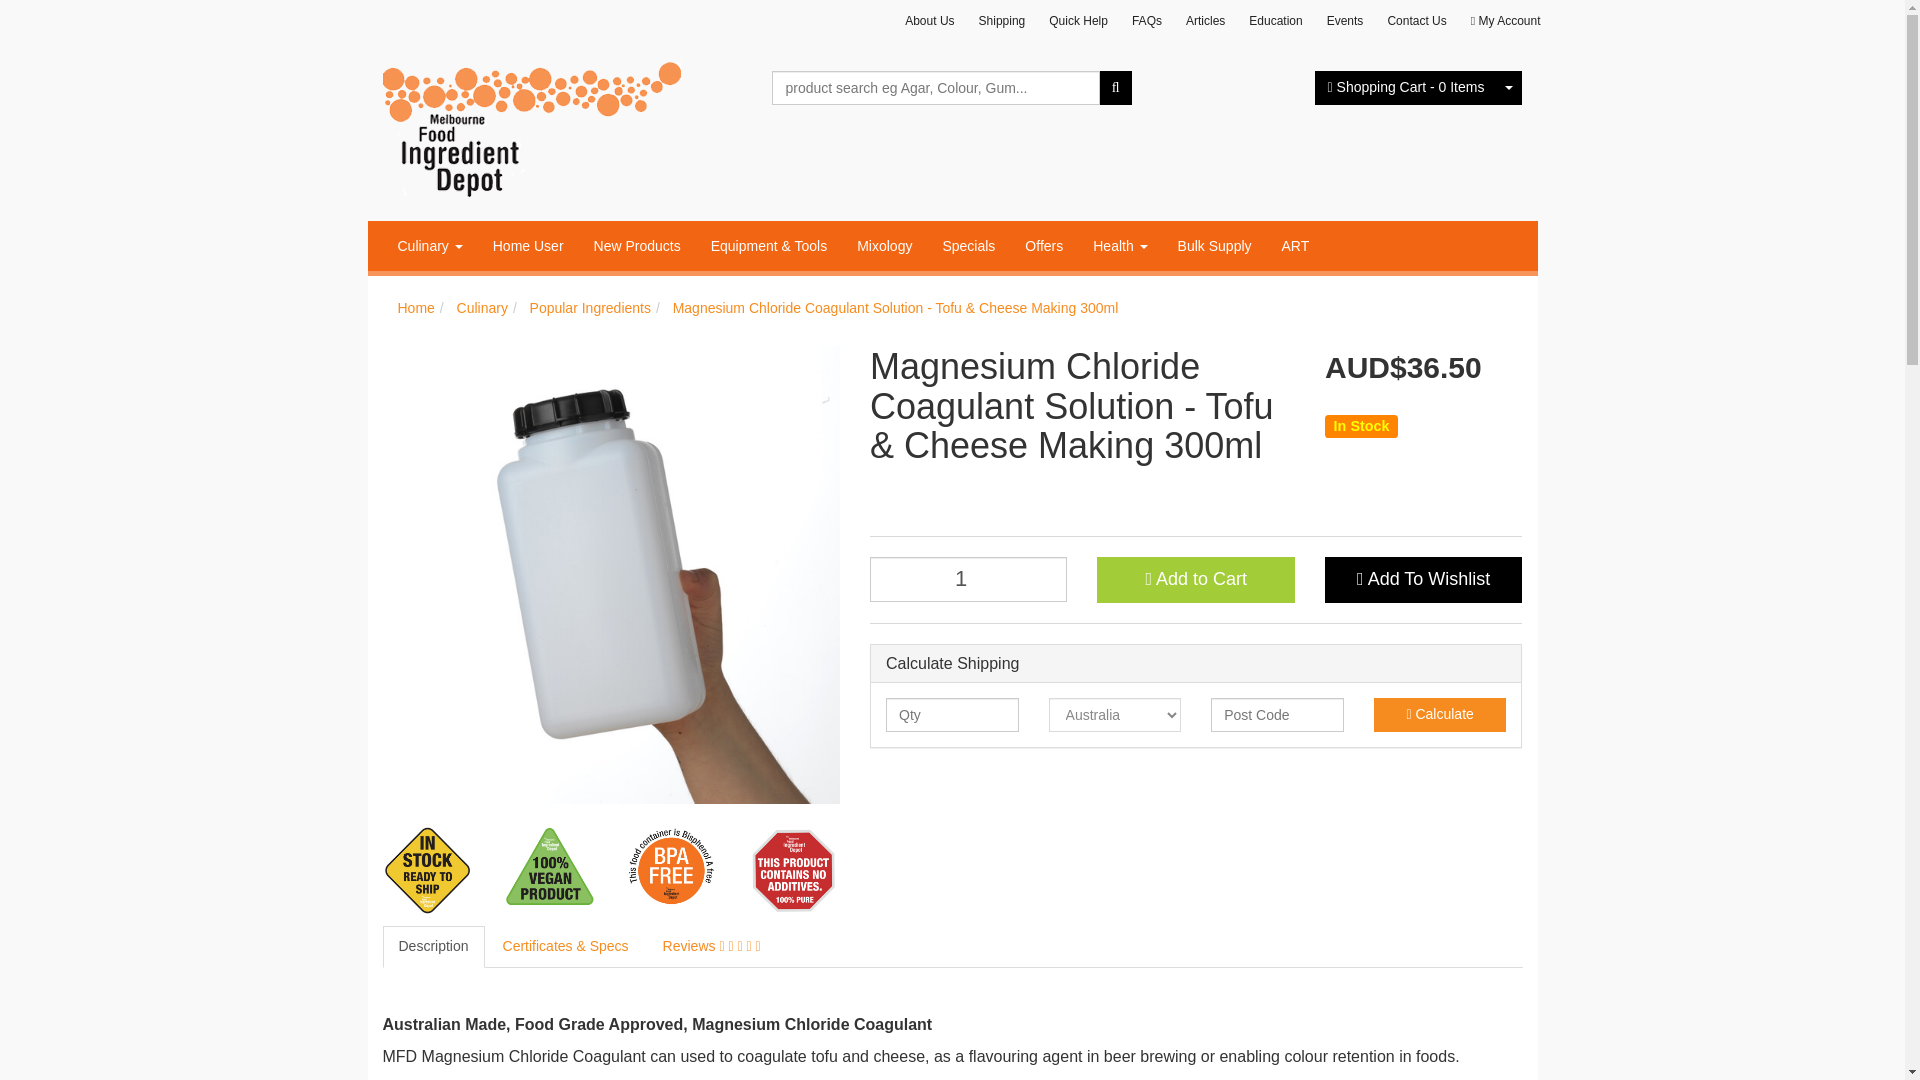 Image resolution: width=1920 pixels, height=1080 pixels. Describe the element at coordinates (1115, 88) in the screenshot. I see `Search` at that location.